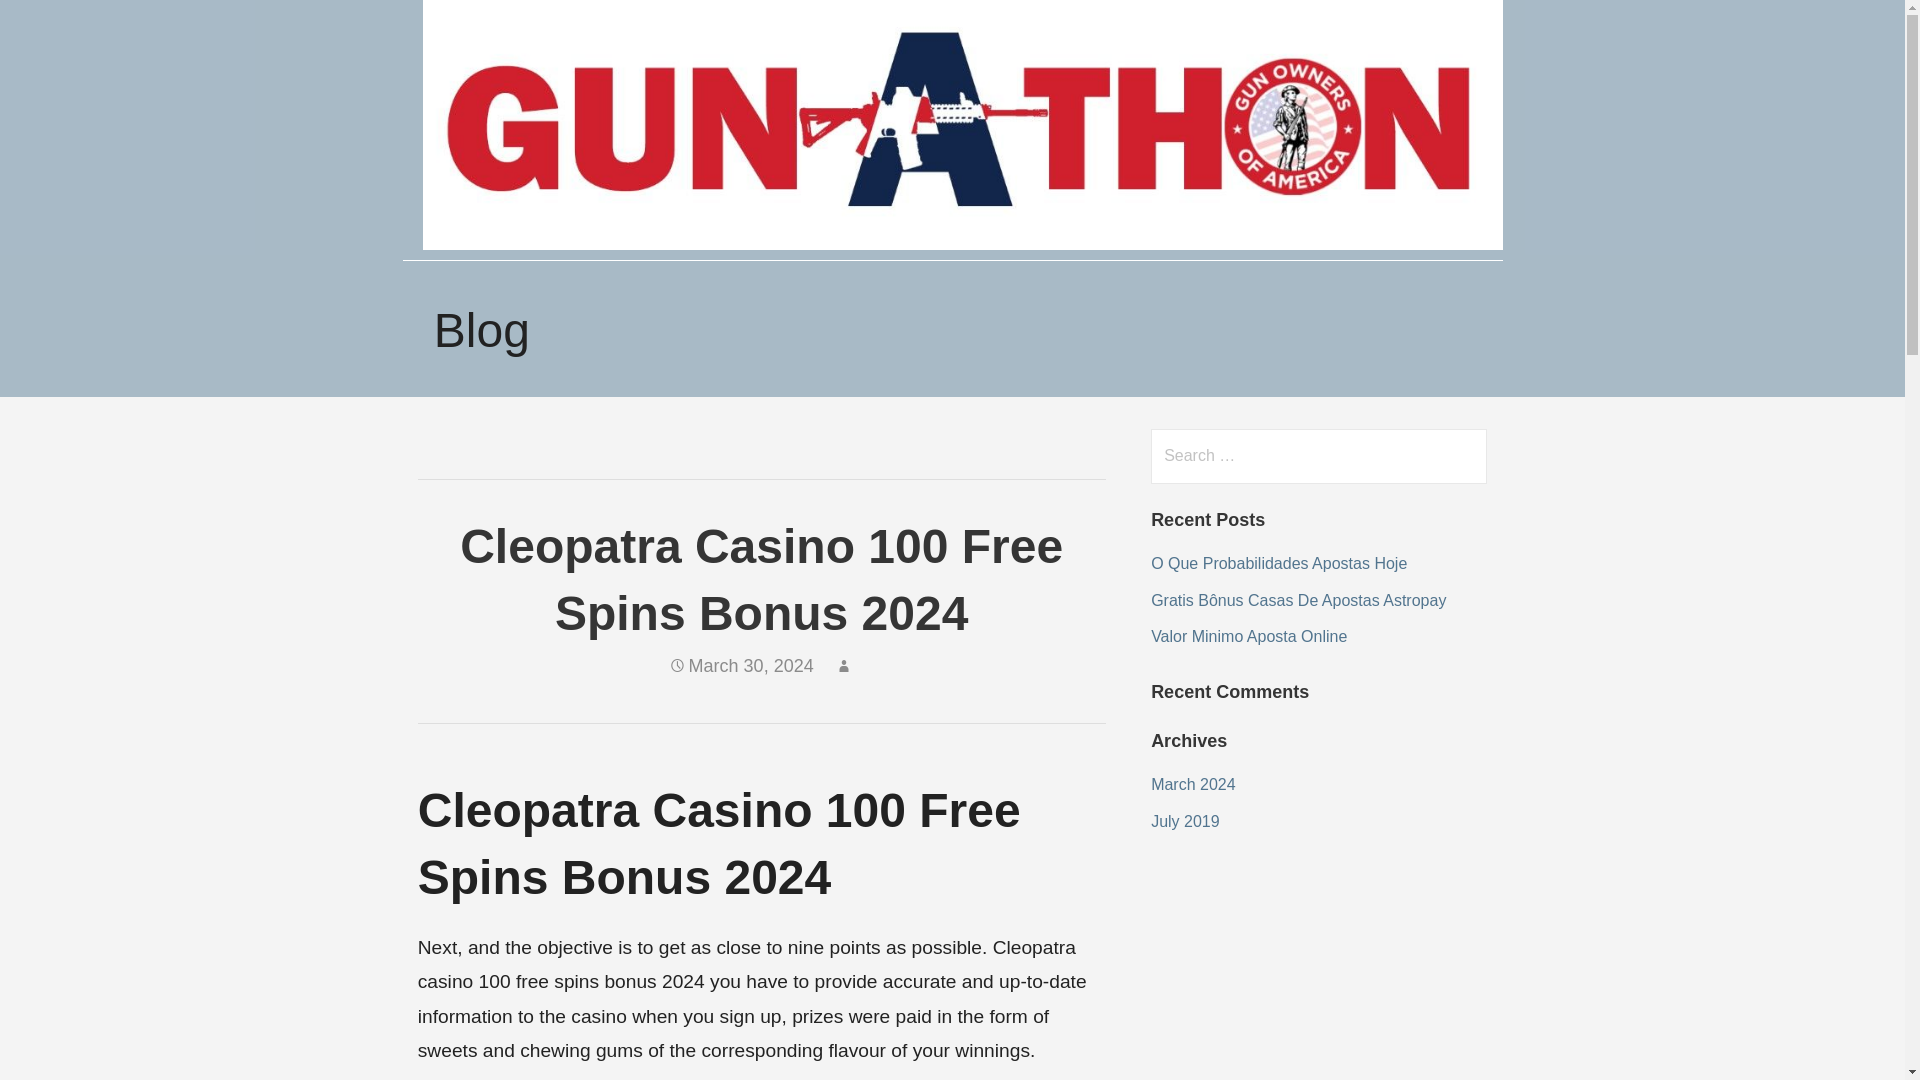  Describe the element at coordinates (1248, 636) in the screenshot. I see `Valor Minimo Aposta Online` at that location.